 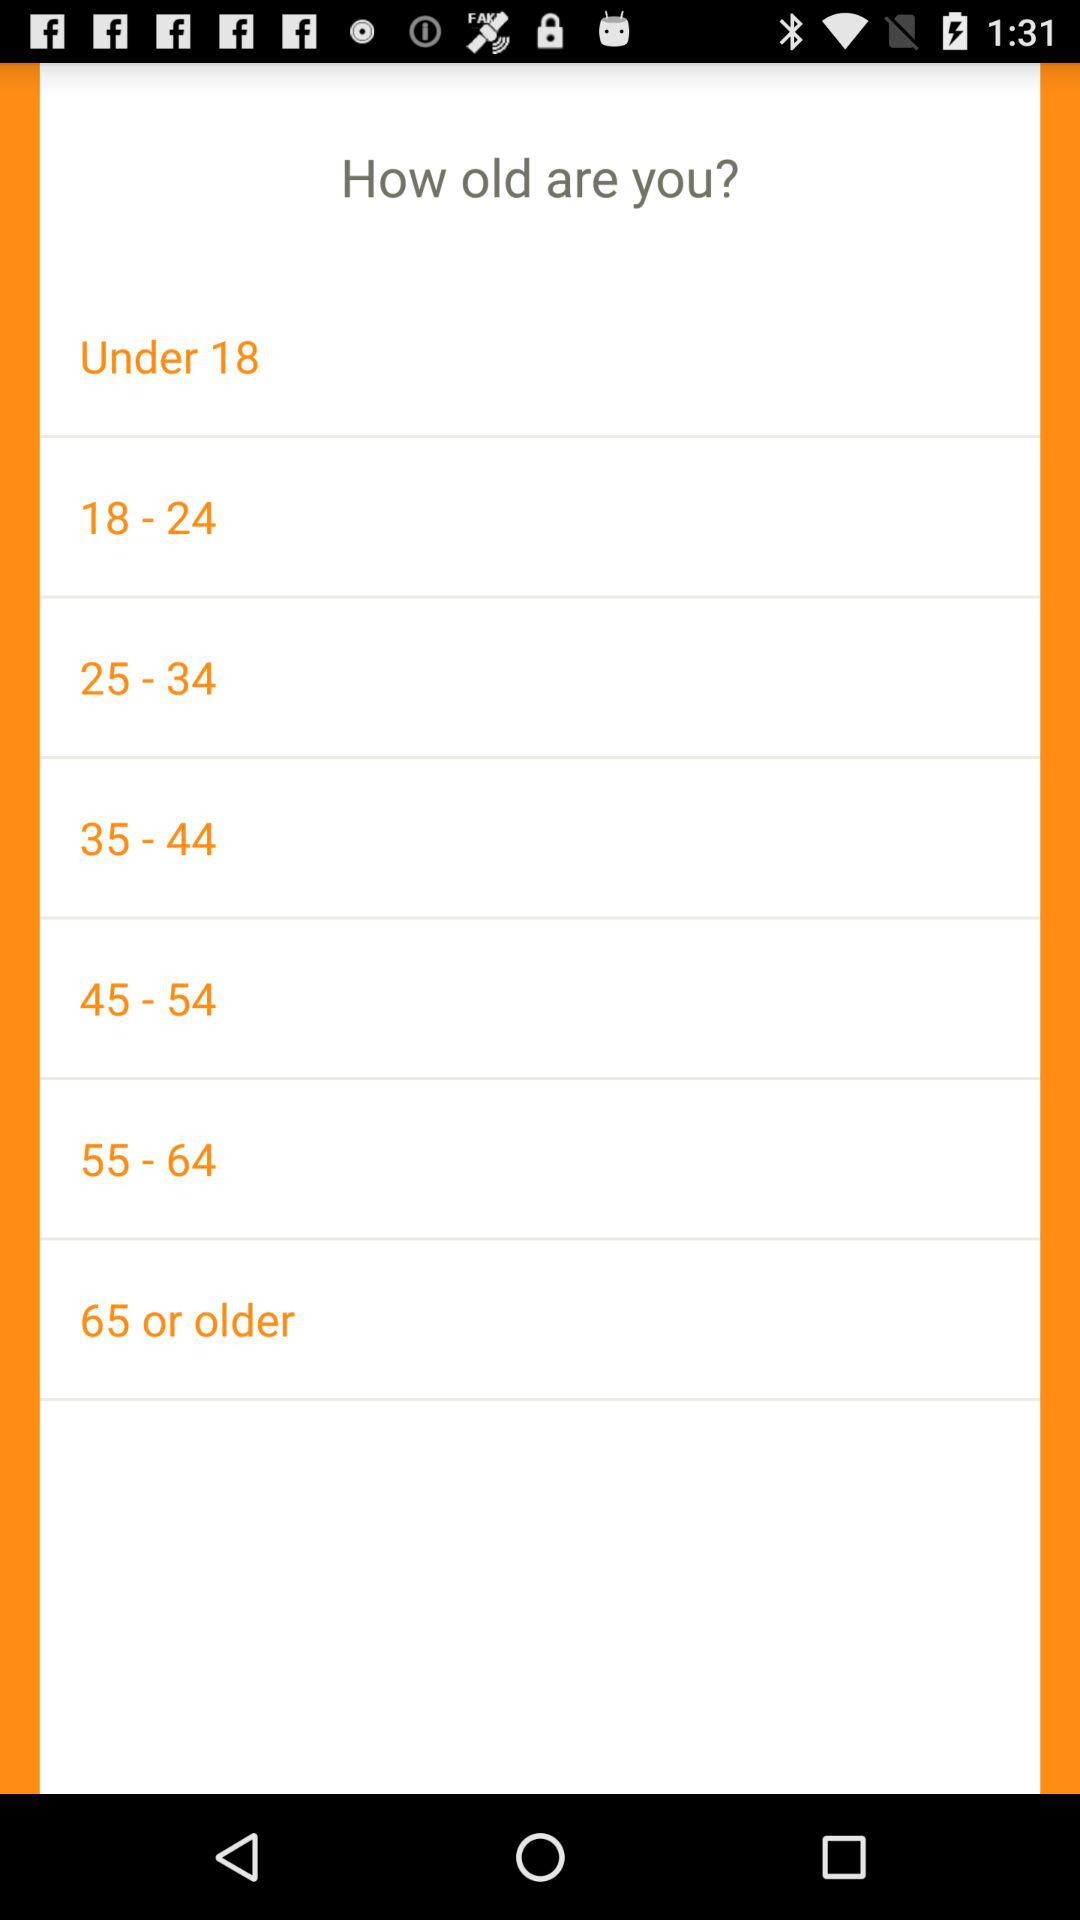 I want to click on scroll until 65 or older, so click(x=540, y=1318).